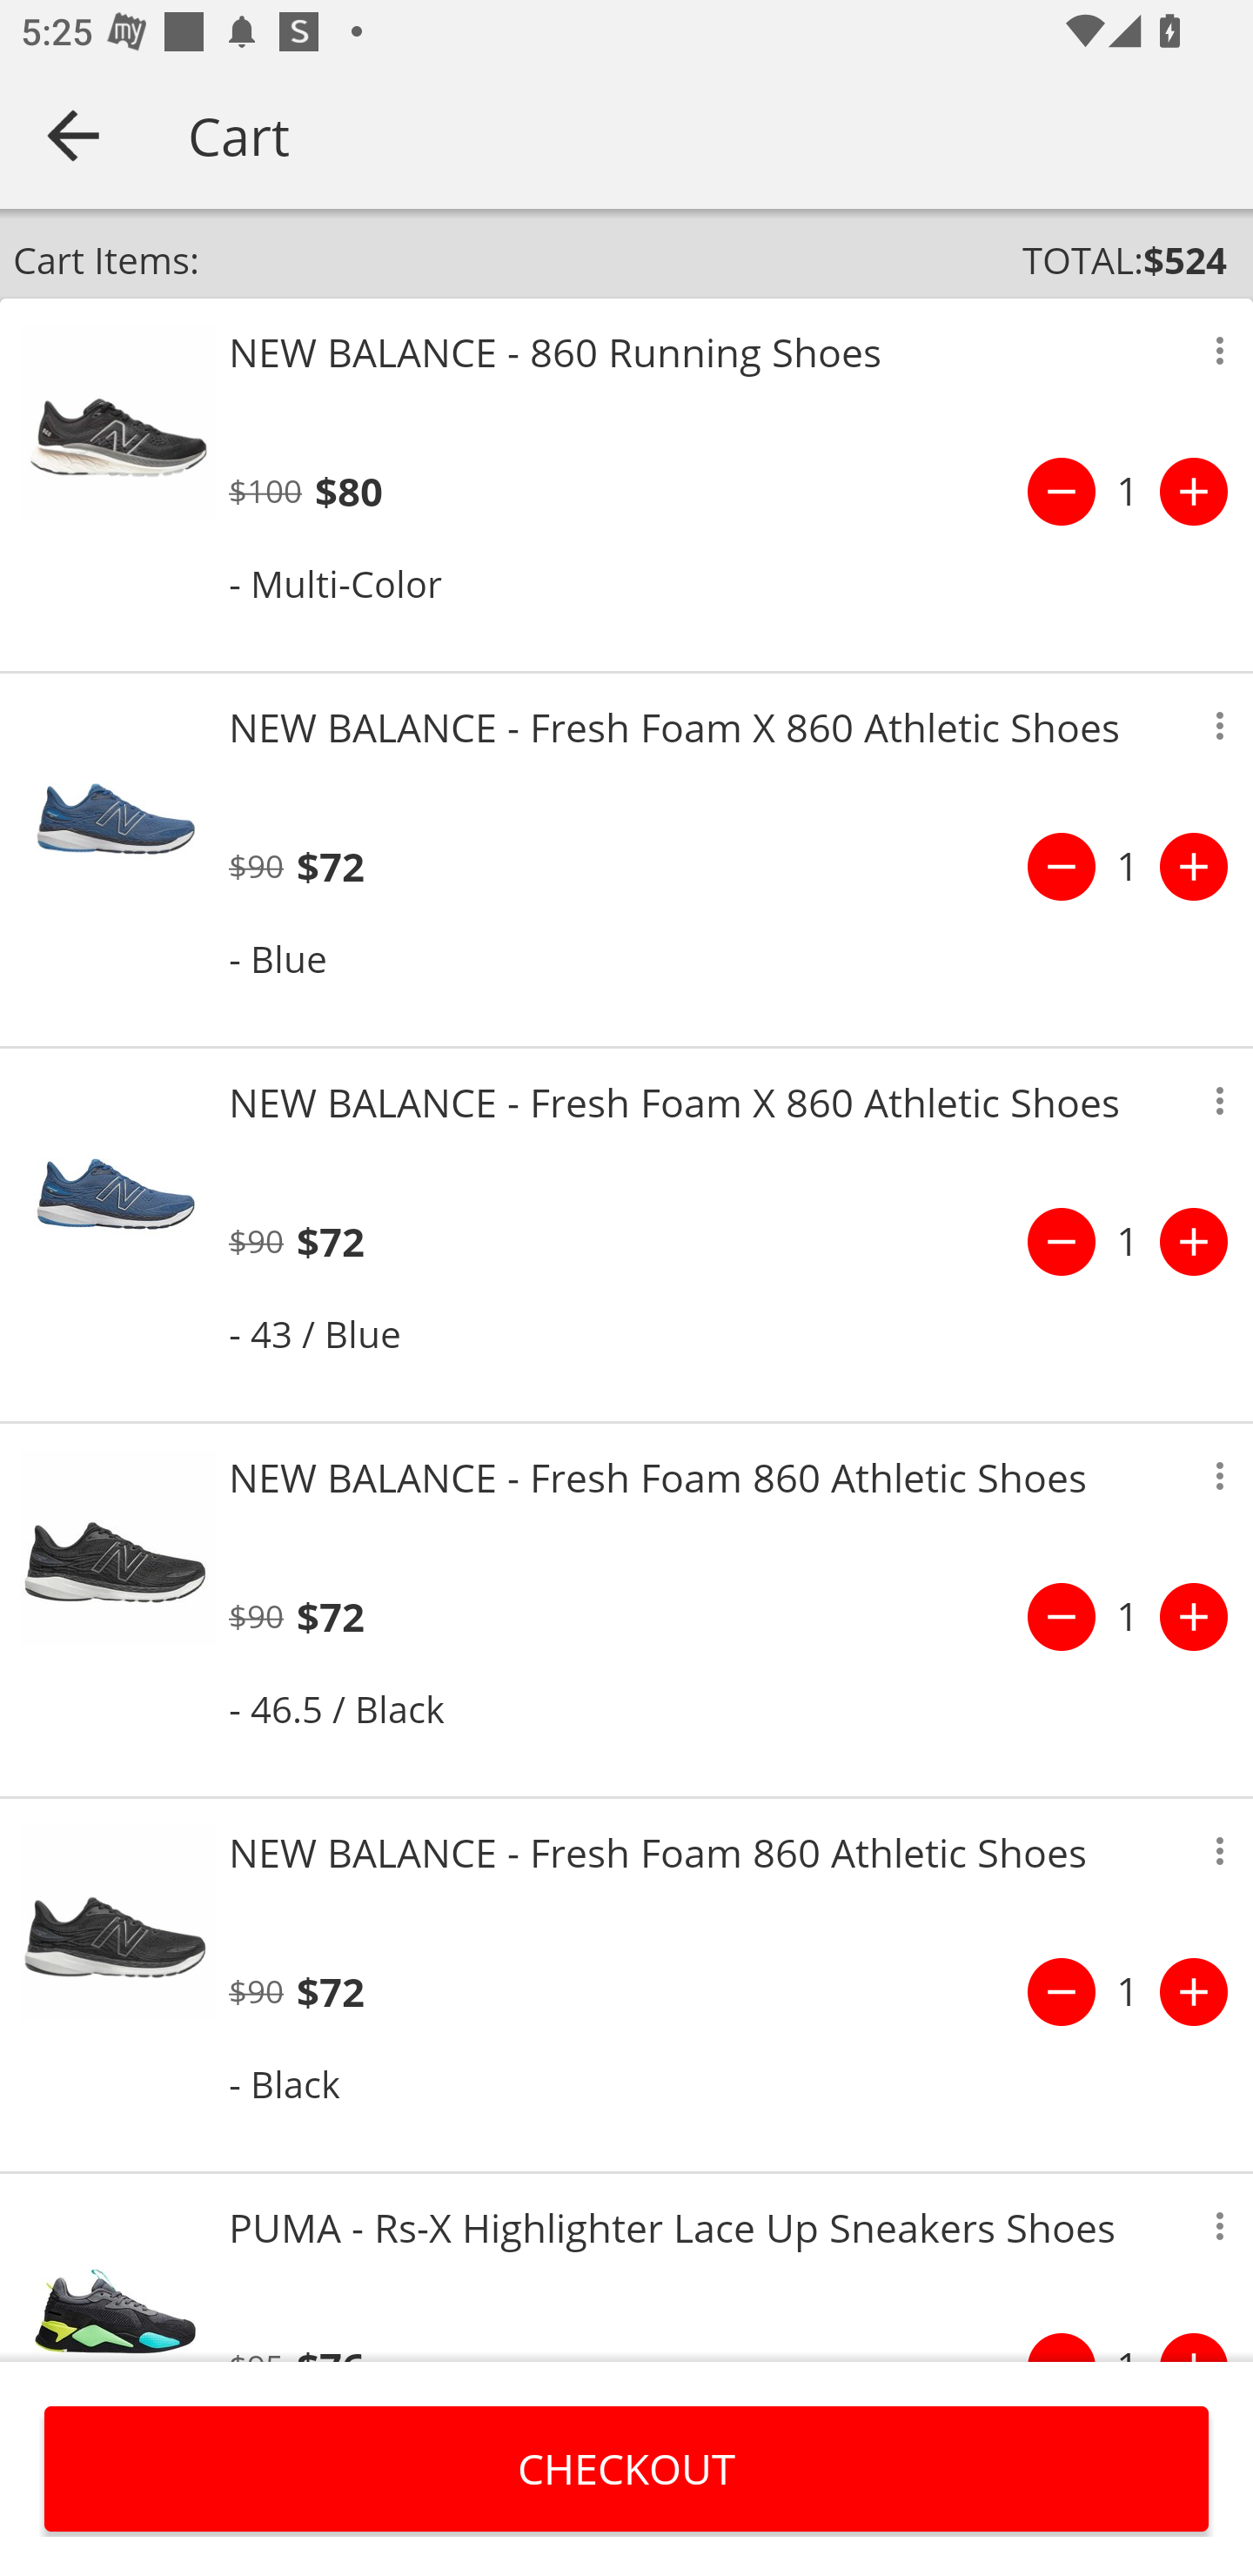  Describe the element at coordinates (1128, 1617) in the screenshot. I see `1` at that location.